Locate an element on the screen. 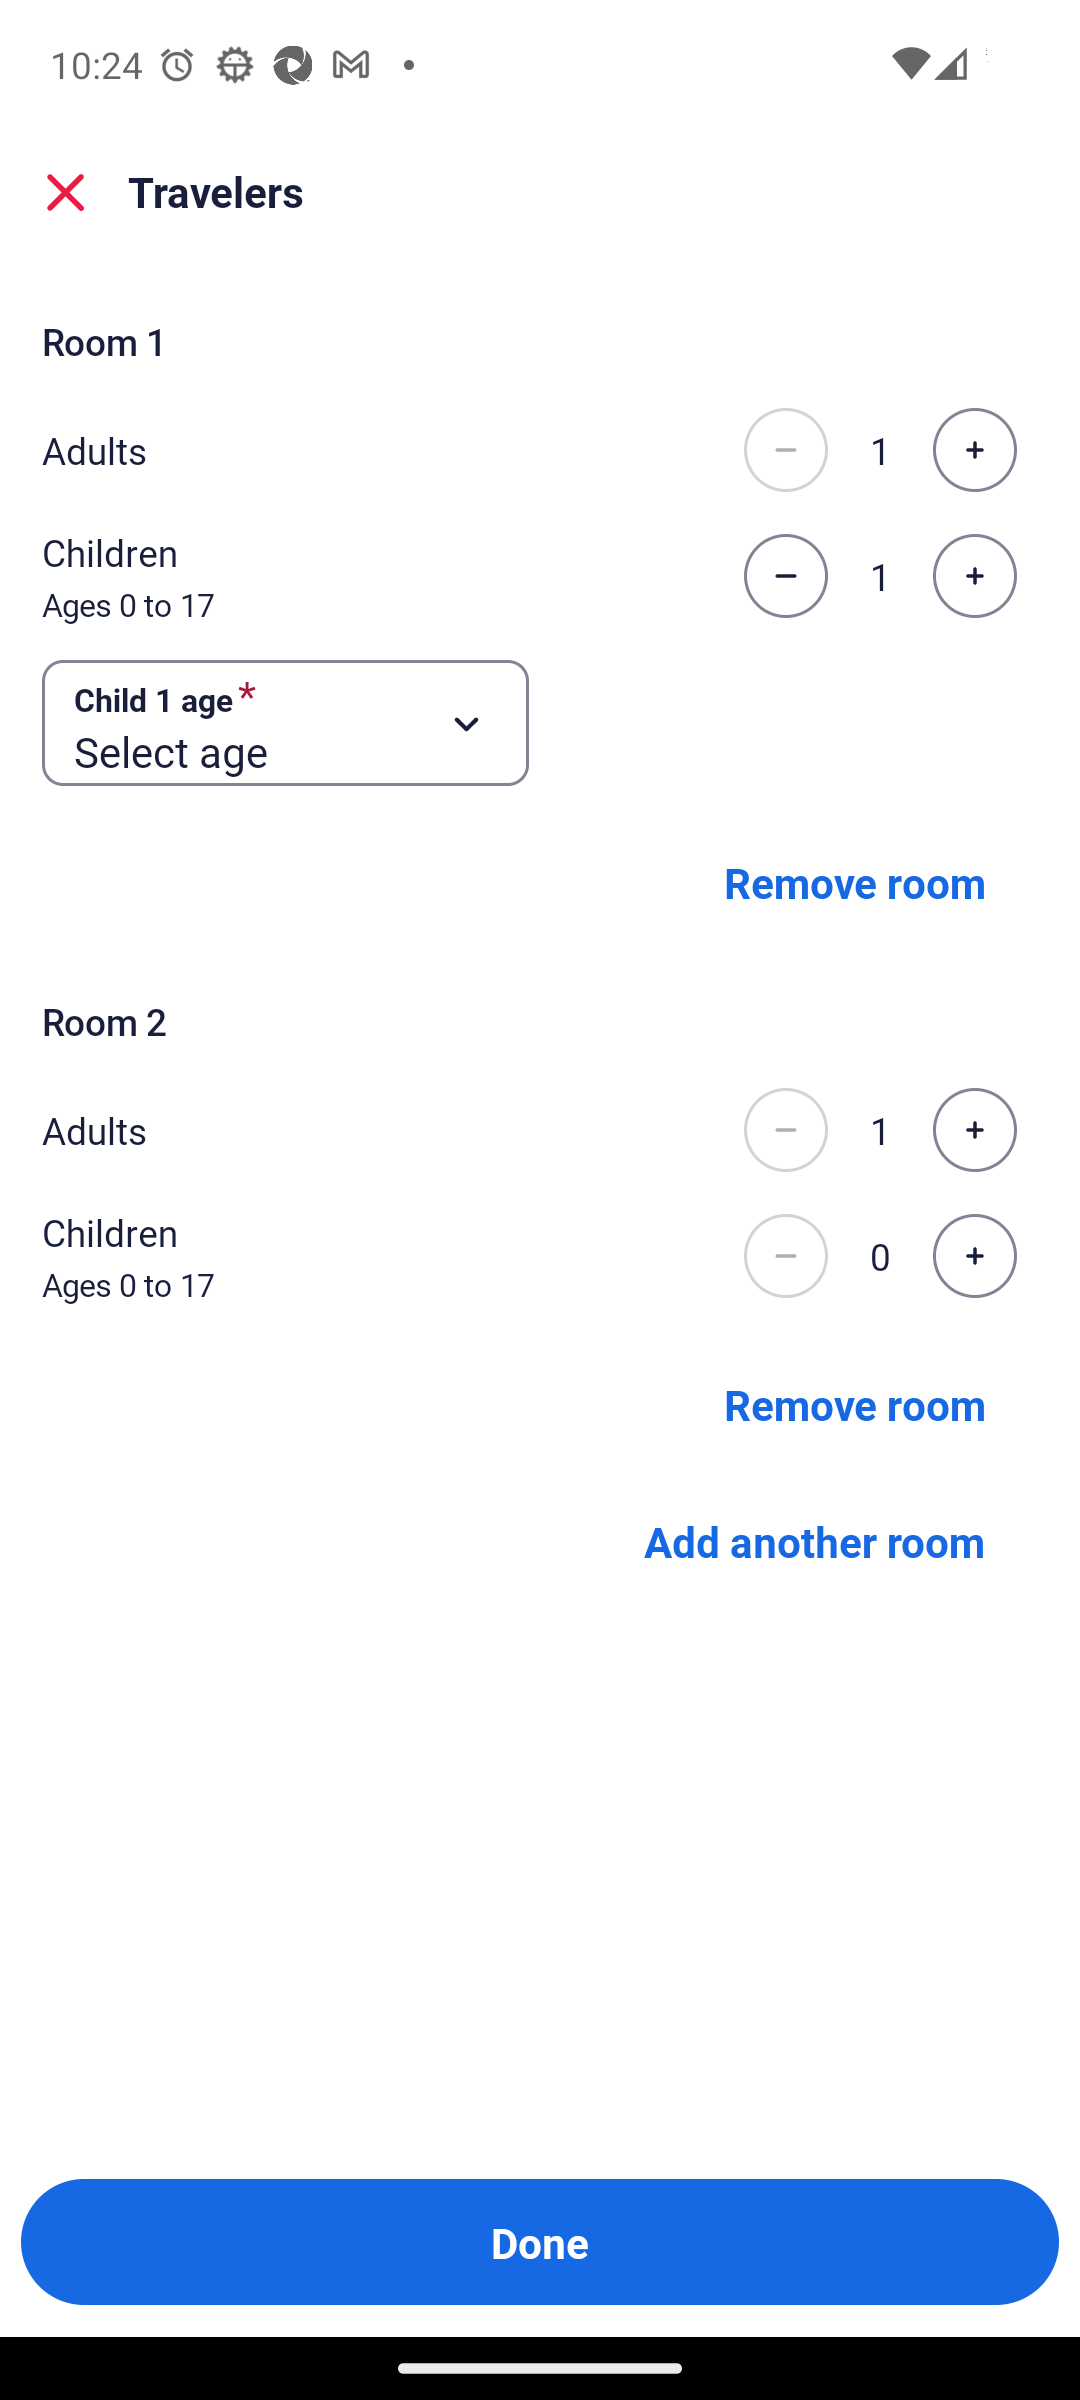 The image size is (1080, 2400). Increase the number of children is located at coordinates (974, 1256).